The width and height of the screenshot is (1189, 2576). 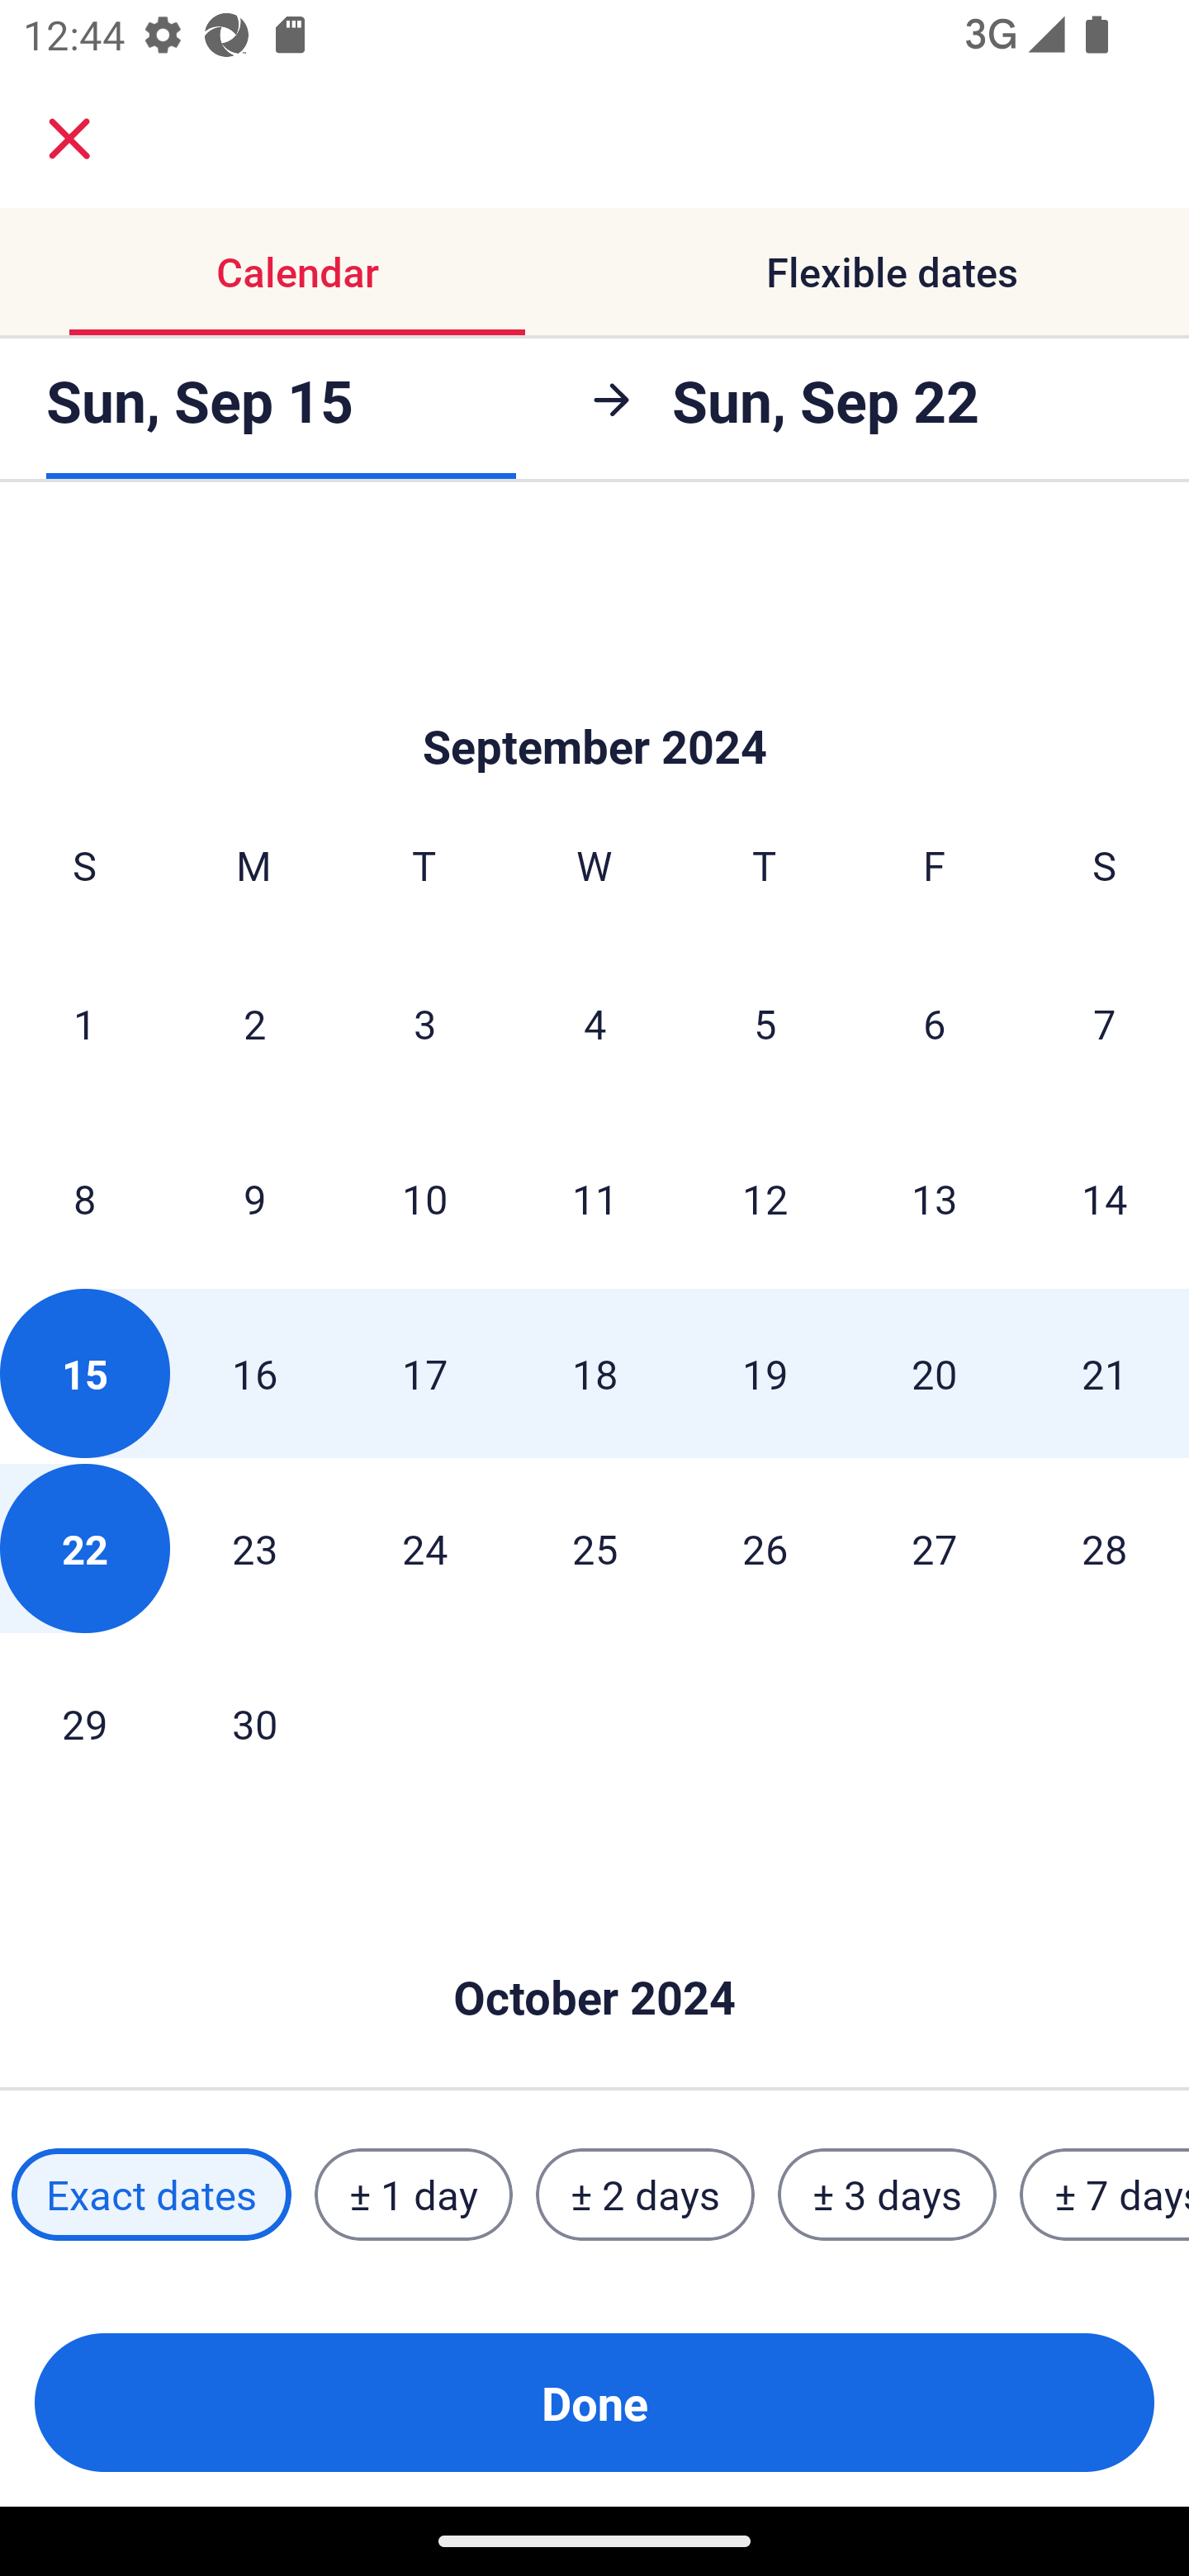 I want to click on Skip to Done, so click(x=594, y=1947).